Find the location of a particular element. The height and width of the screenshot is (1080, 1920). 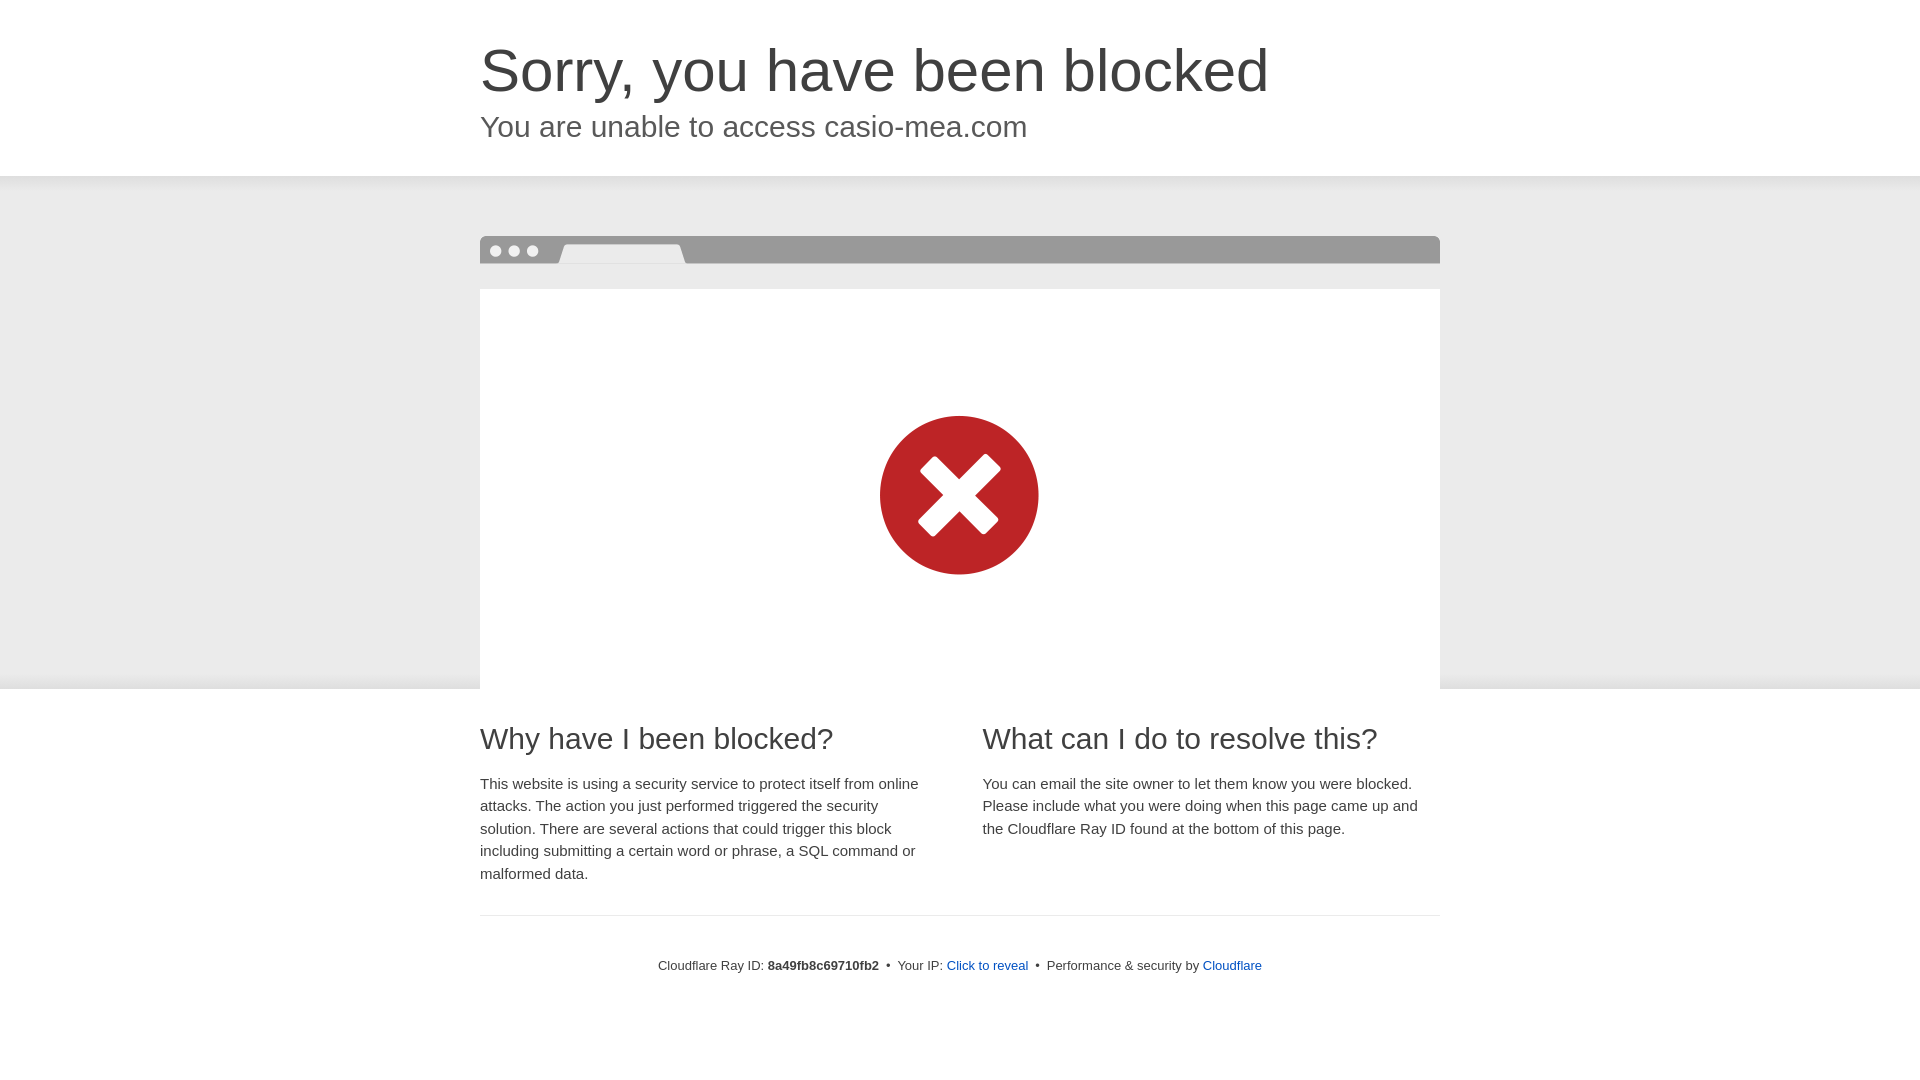

Cloudflare is located at coordinates (1232, 965).